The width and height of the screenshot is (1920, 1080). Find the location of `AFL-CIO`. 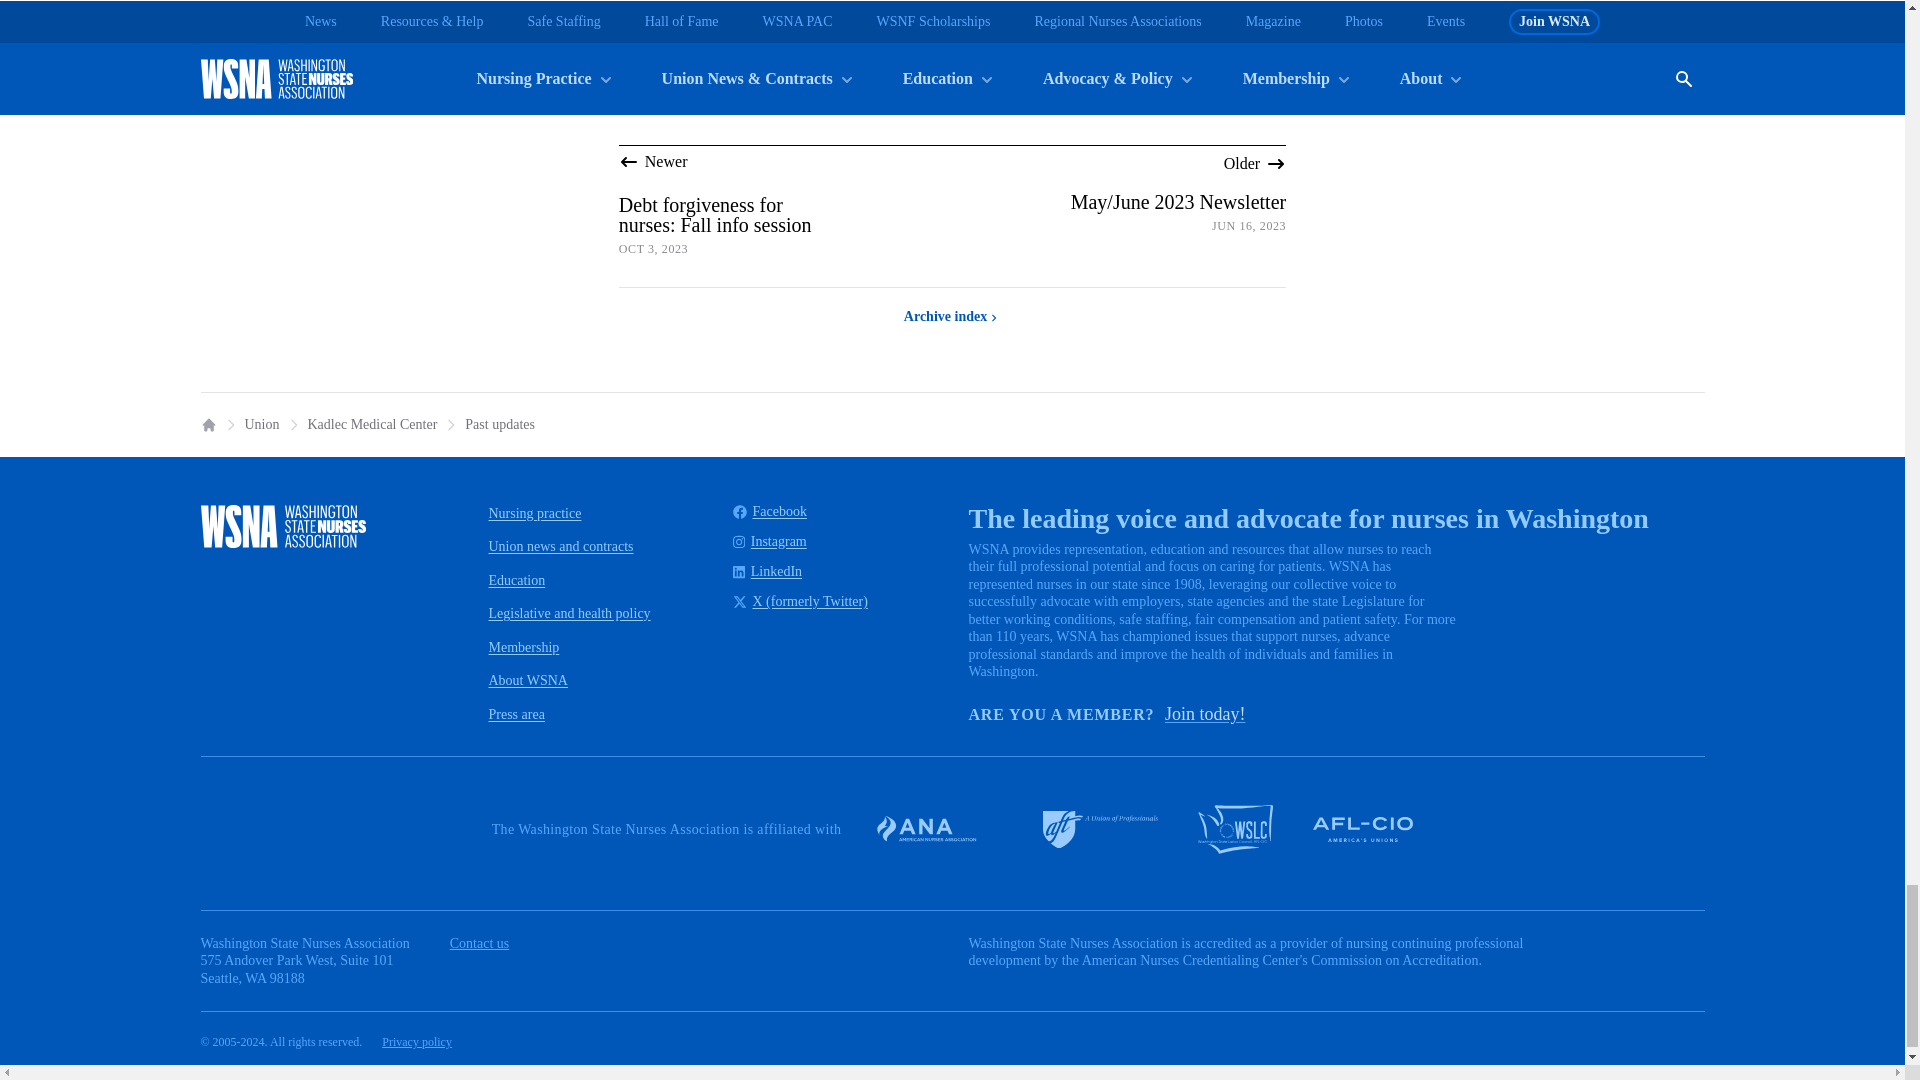

AFL-CIO is located at coordinates (1363, 829).